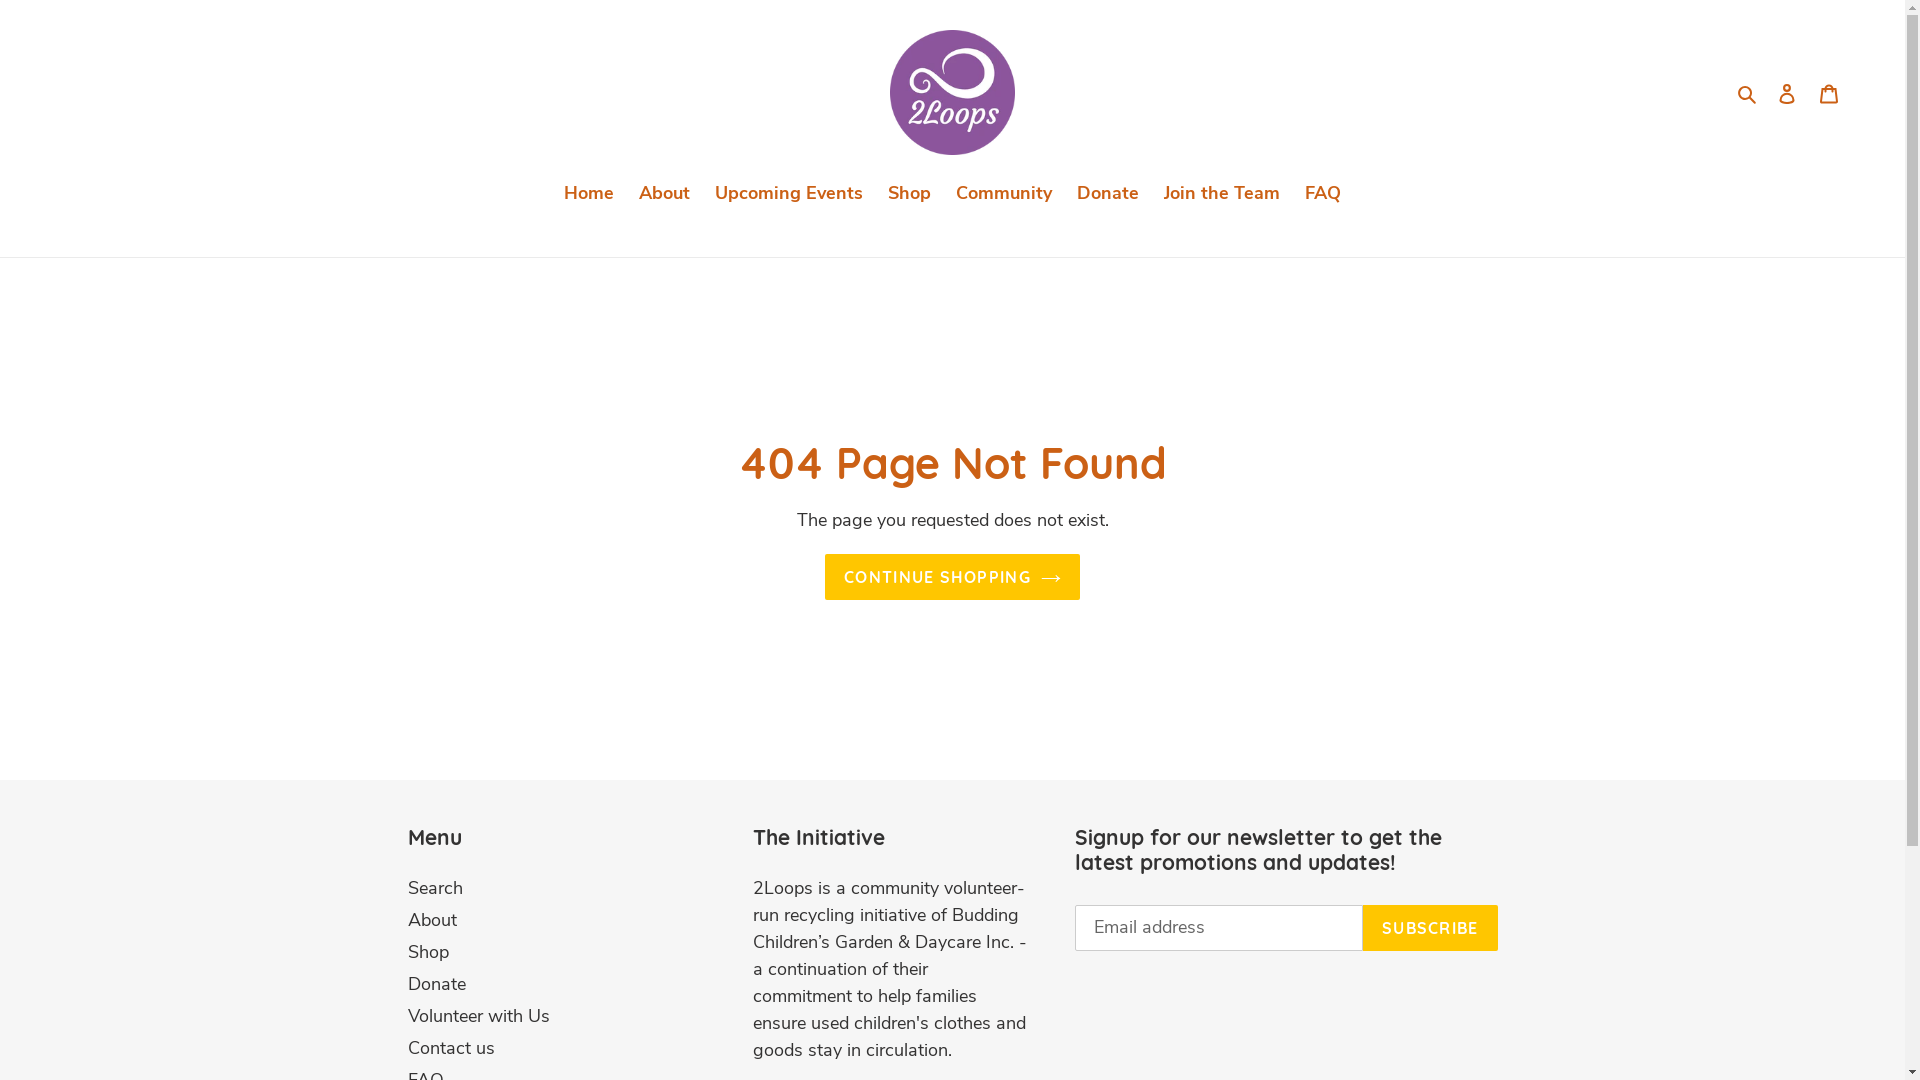  What do you see at coordinates (428, 952) in the screenshot?
I see `Shop` at bounding box center [428, 952].